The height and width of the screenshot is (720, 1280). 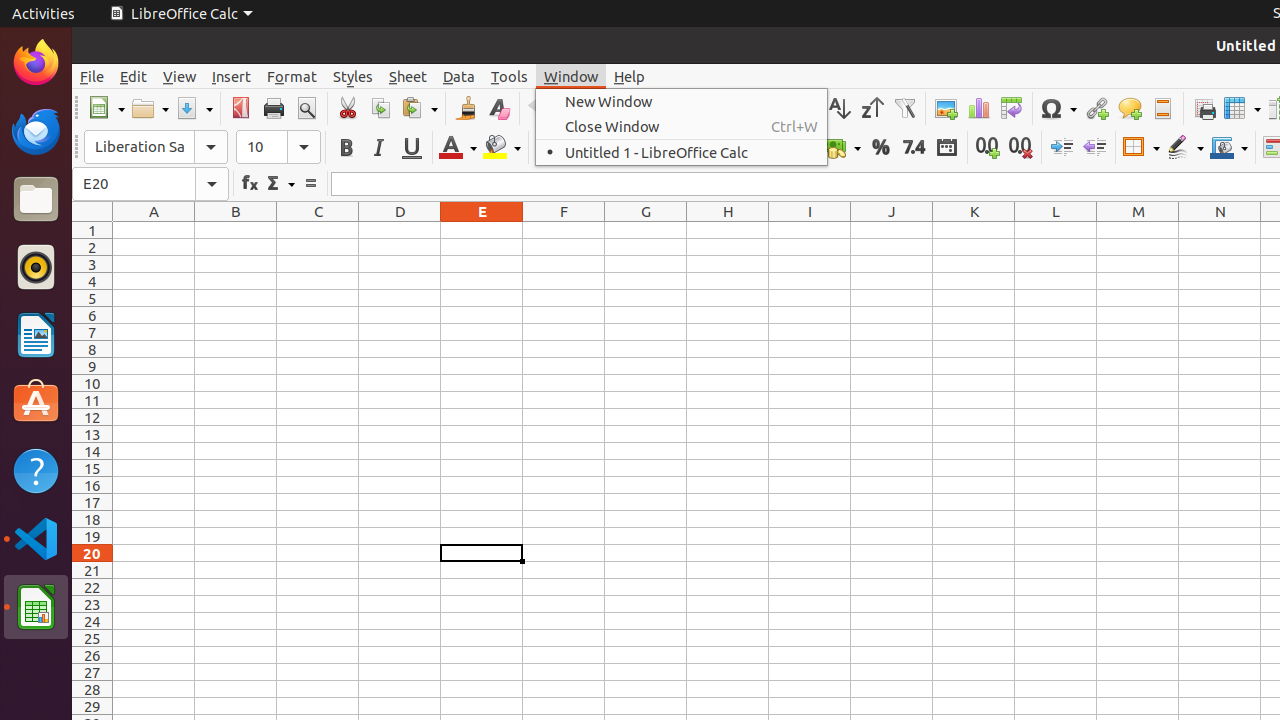 I want to click on PDF, so click(x=240, y=108).